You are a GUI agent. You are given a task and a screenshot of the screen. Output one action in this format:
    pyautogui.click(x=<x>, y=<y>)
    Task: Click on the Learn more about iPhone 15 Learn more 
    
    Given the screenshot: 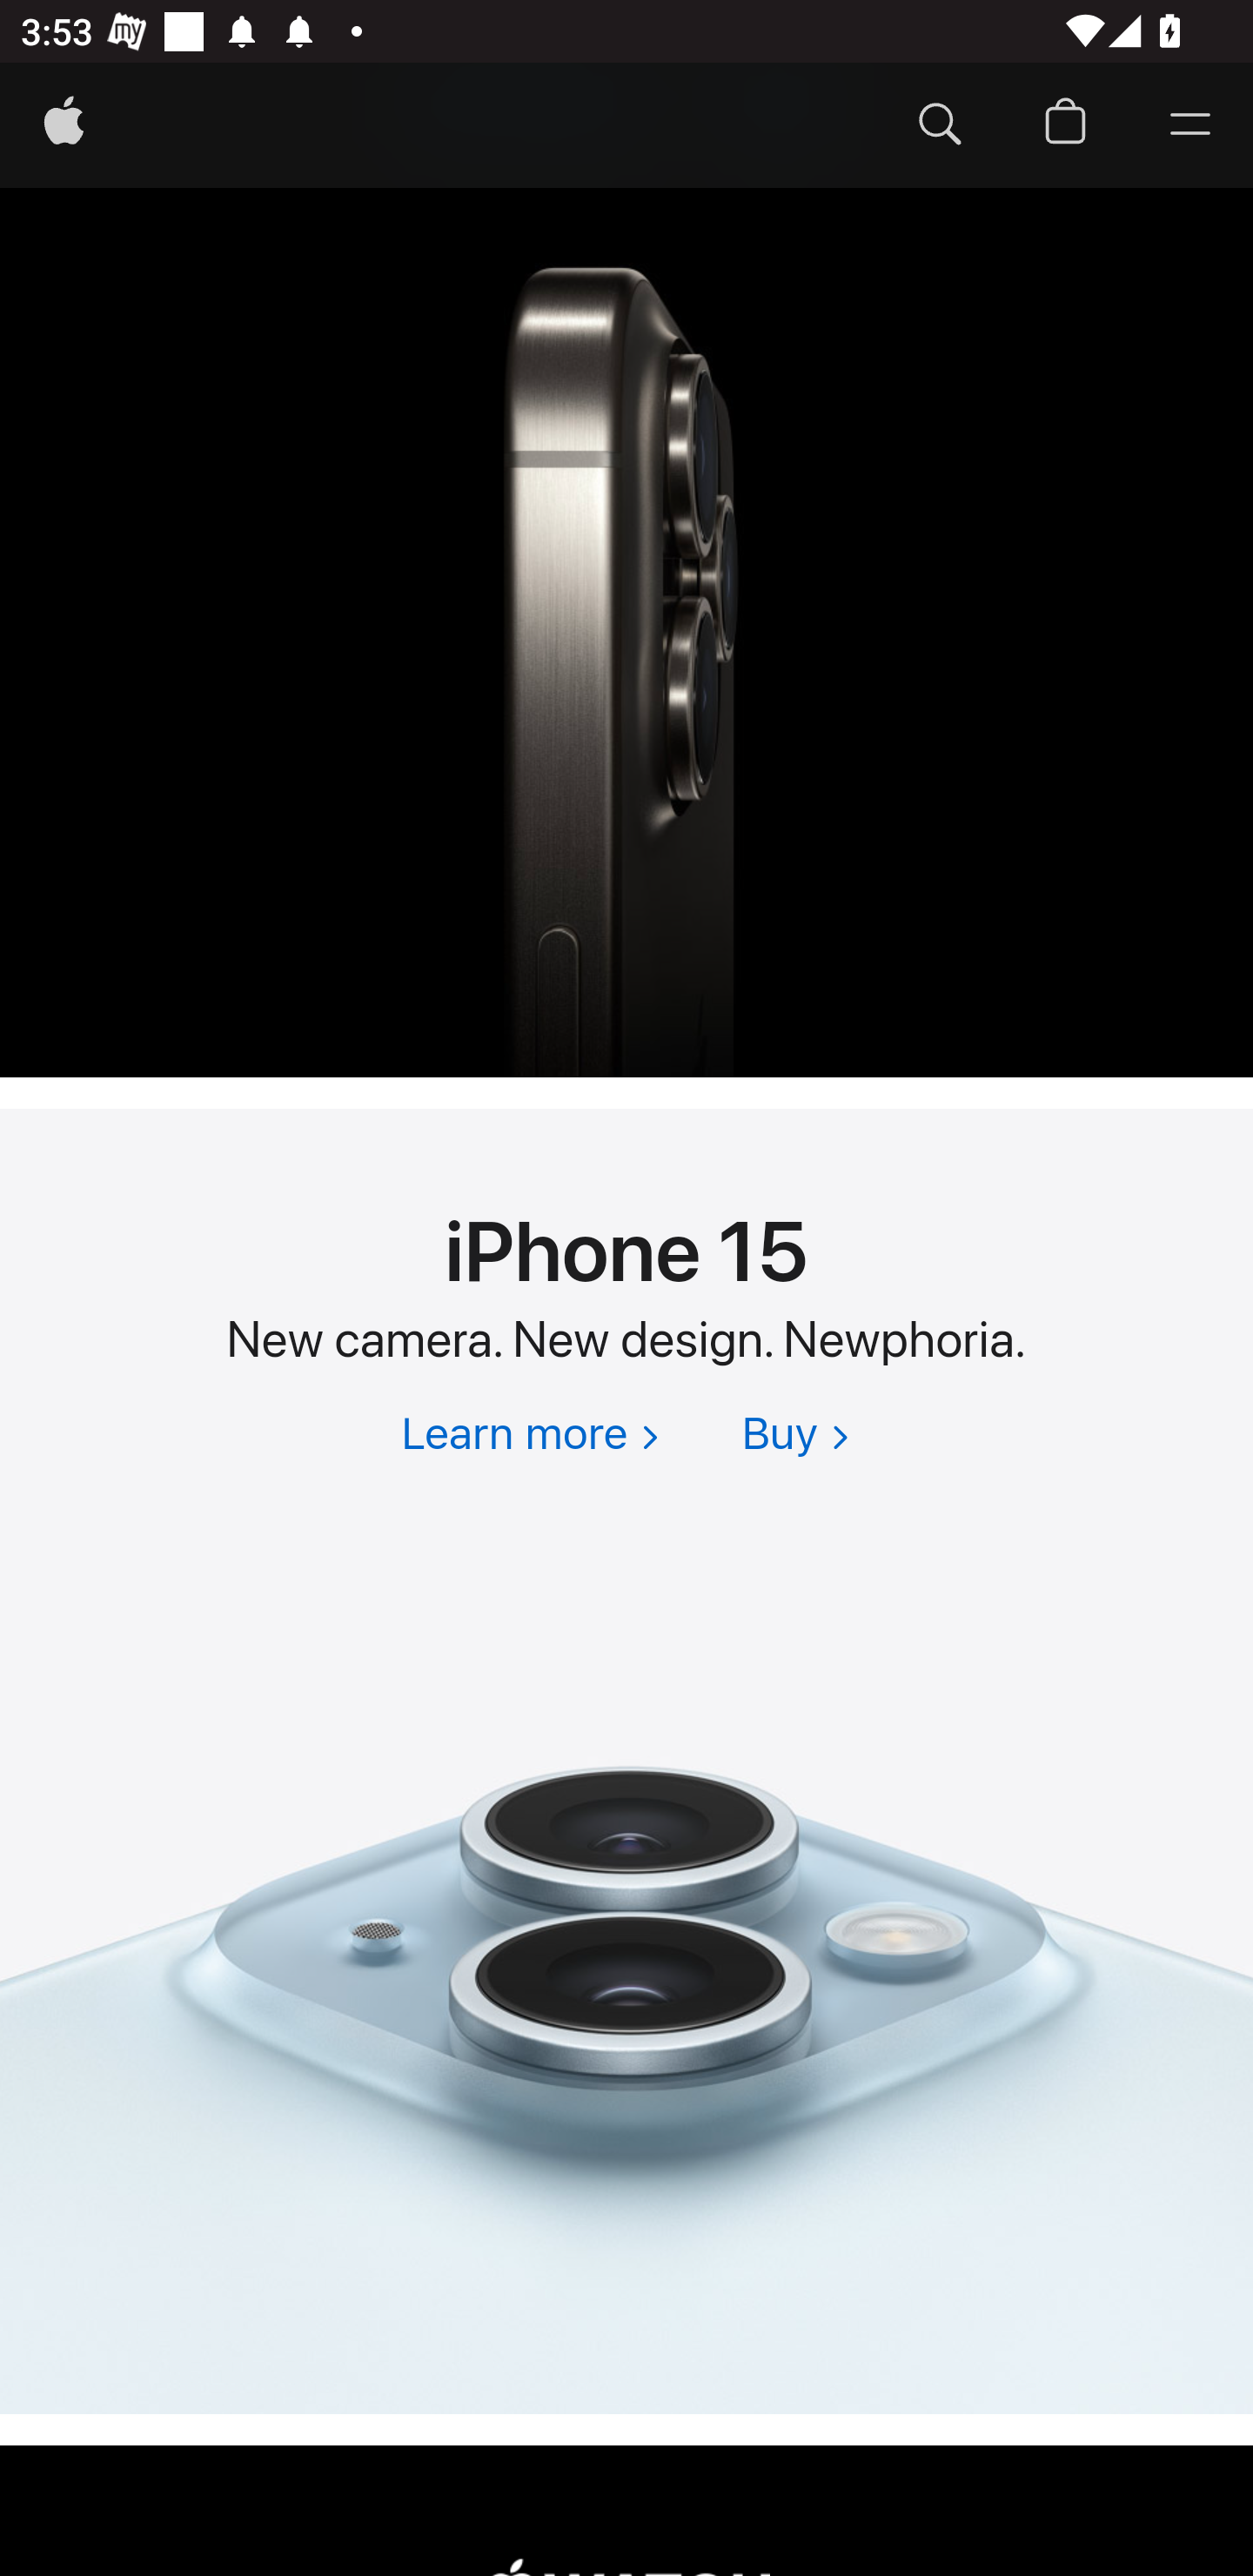 What is the action you would take?
    pyautogui.click(x=529, y=1438)
    